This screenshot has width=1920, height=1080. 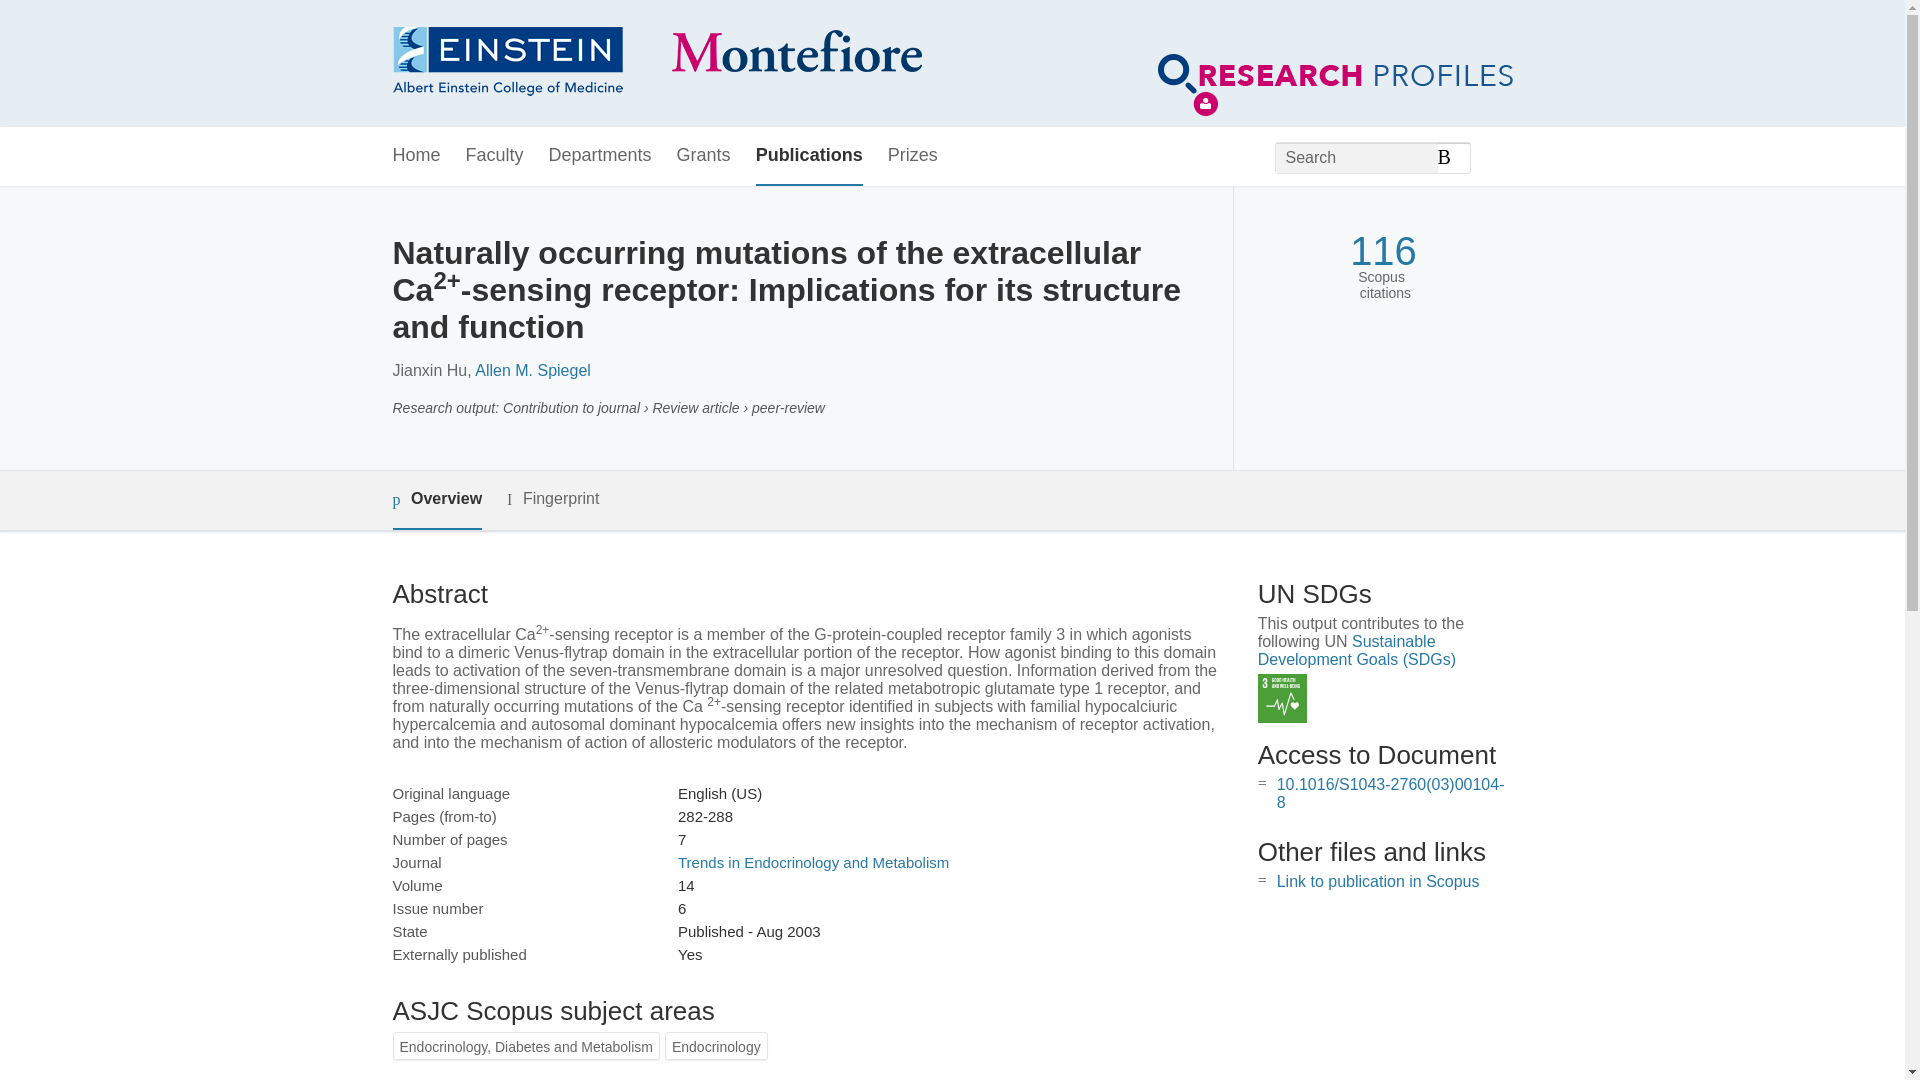 I want to click on Departments, so click(x=600, y=156).